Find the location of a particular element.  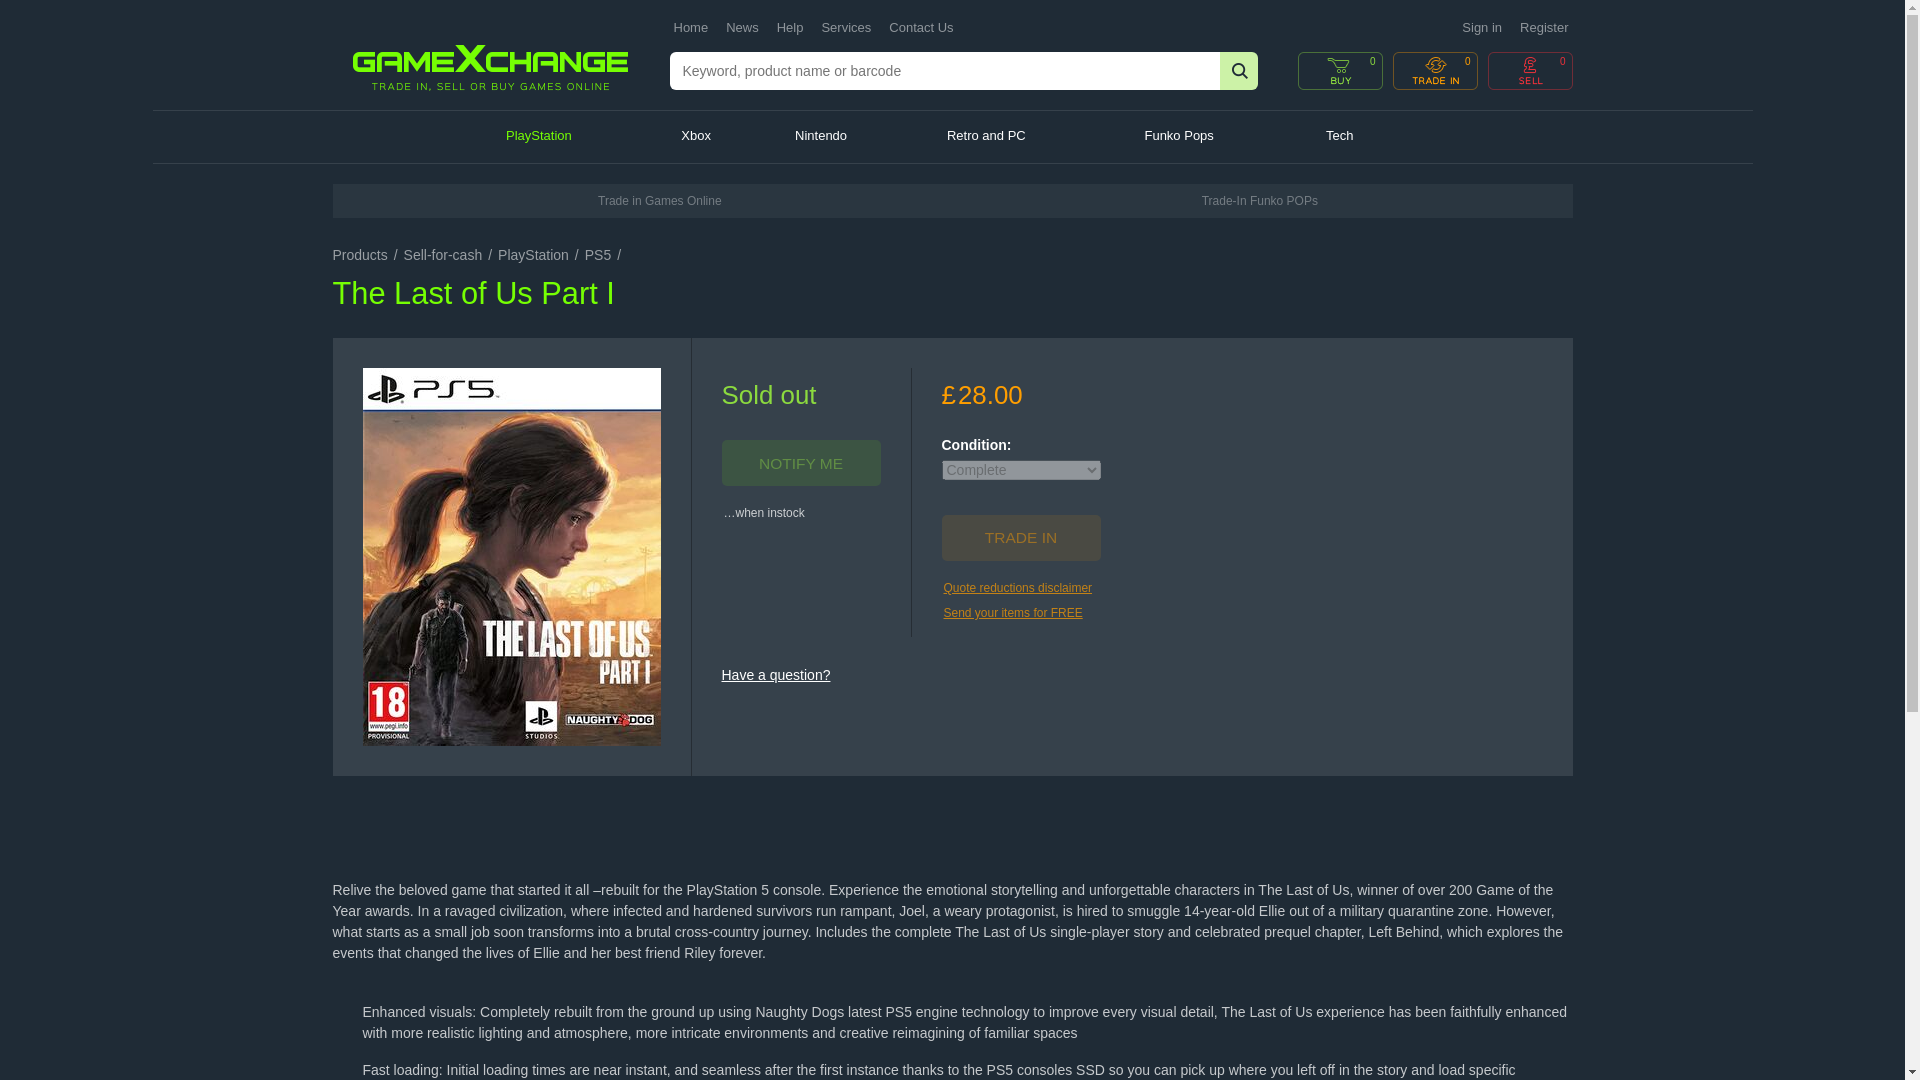

PlayStation is located at coordinates (574, 137).